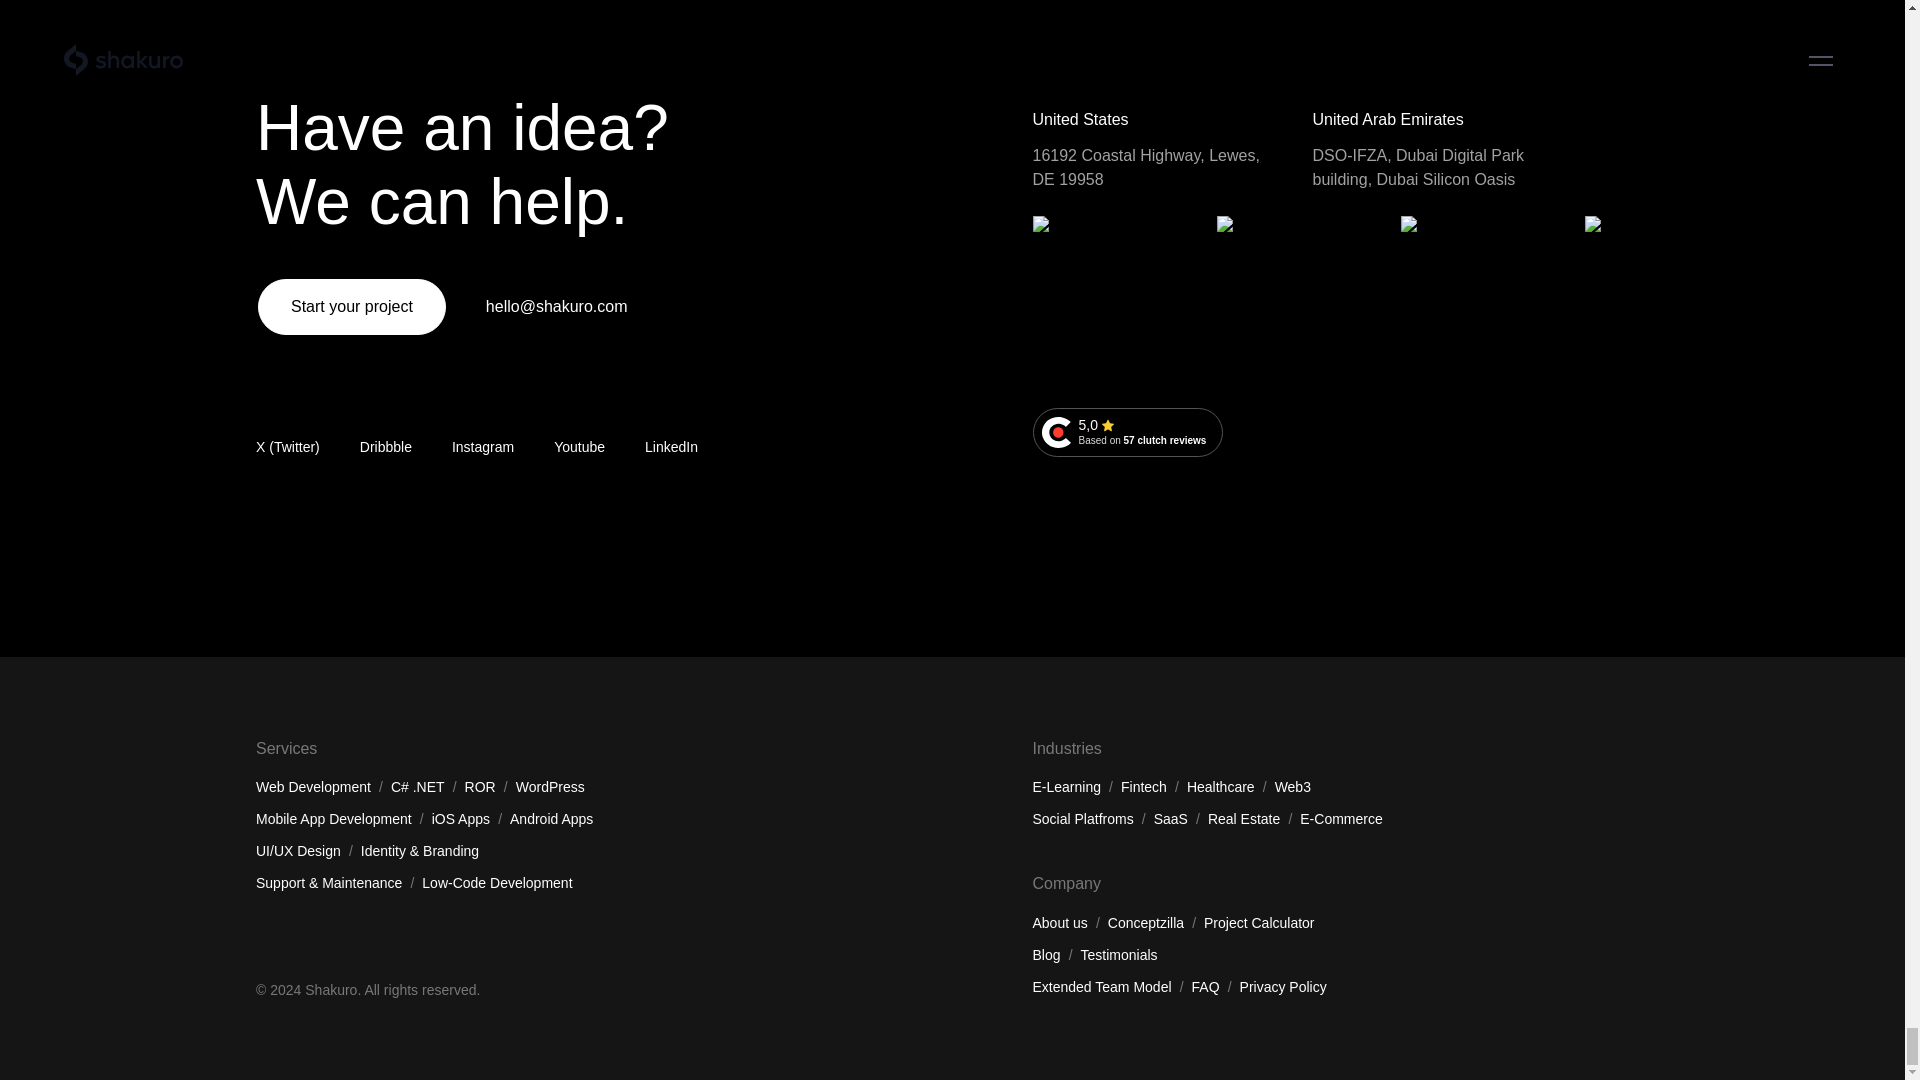 The image size is (1920, 1080). I want to click on WordPress, so click(550, 23).